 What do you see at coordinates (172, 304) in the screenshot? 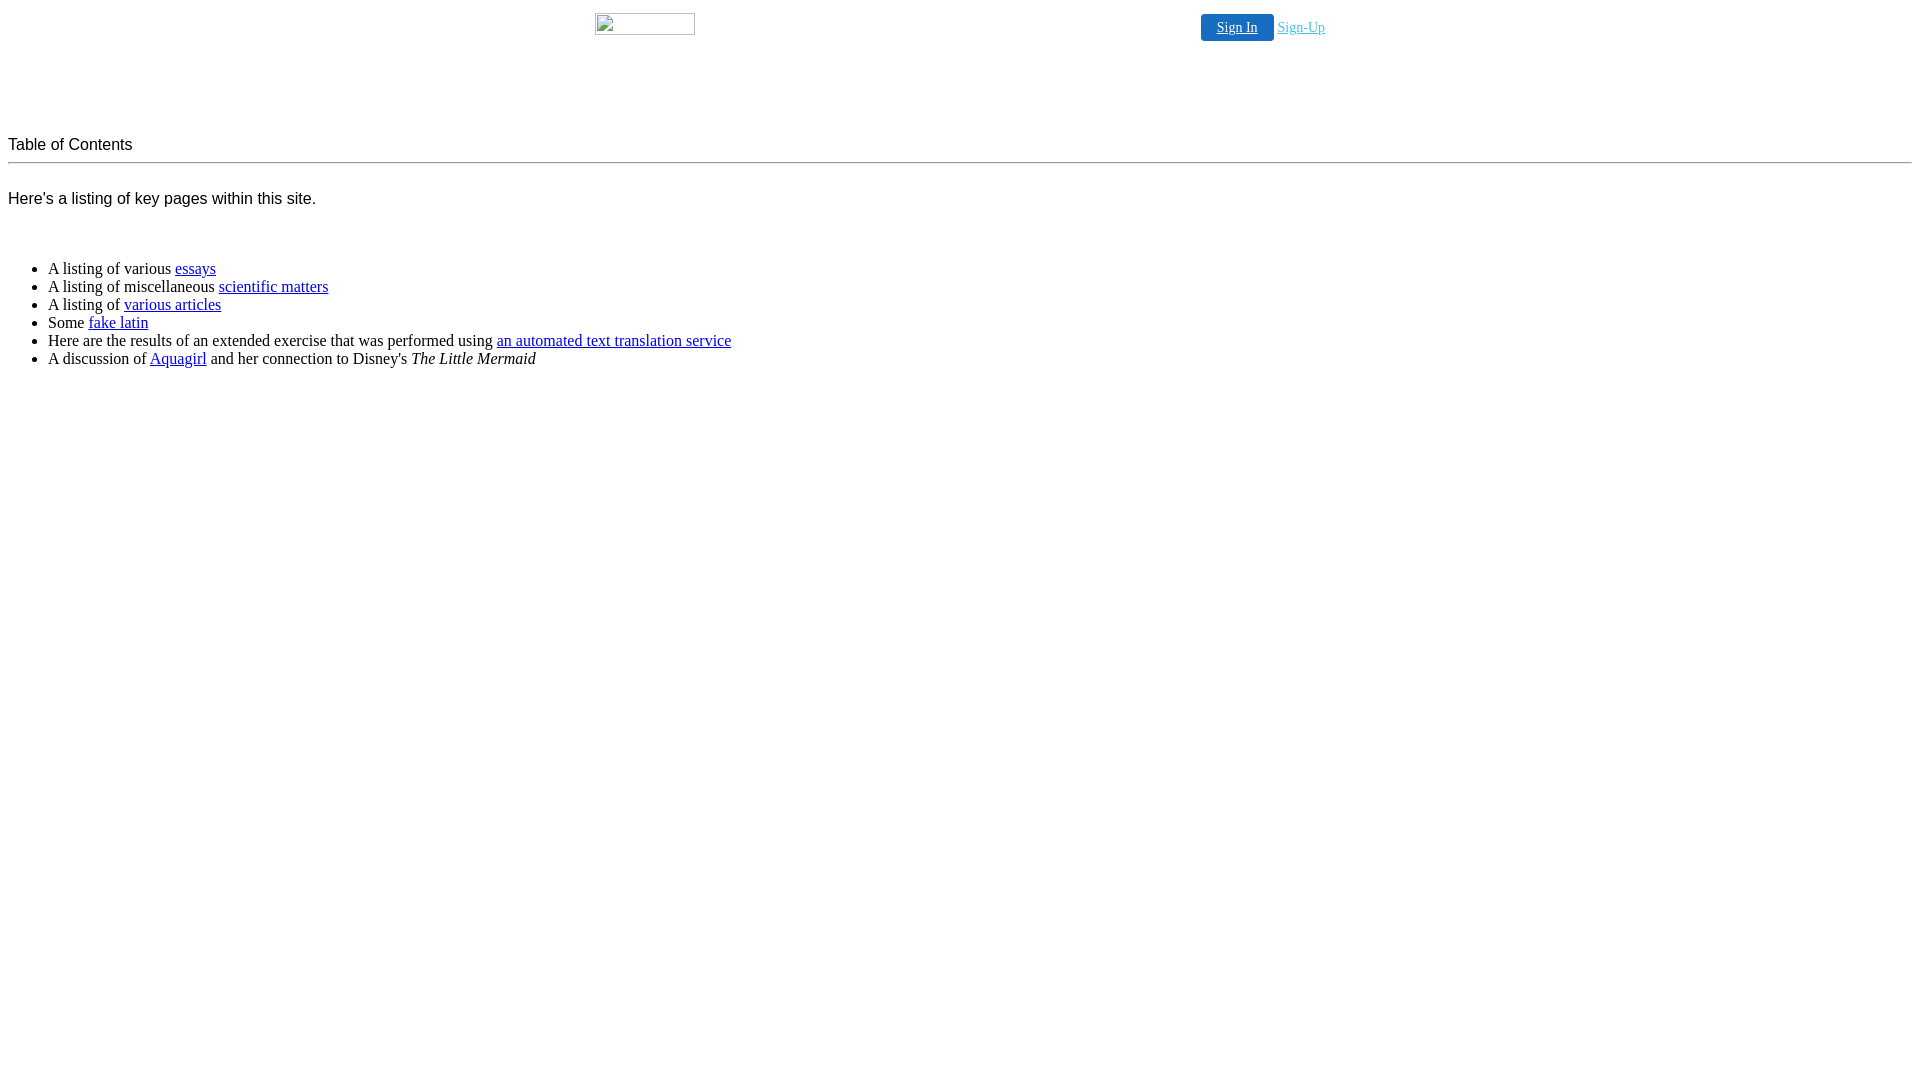
I see `various articles` at bounding box center [172, 304].